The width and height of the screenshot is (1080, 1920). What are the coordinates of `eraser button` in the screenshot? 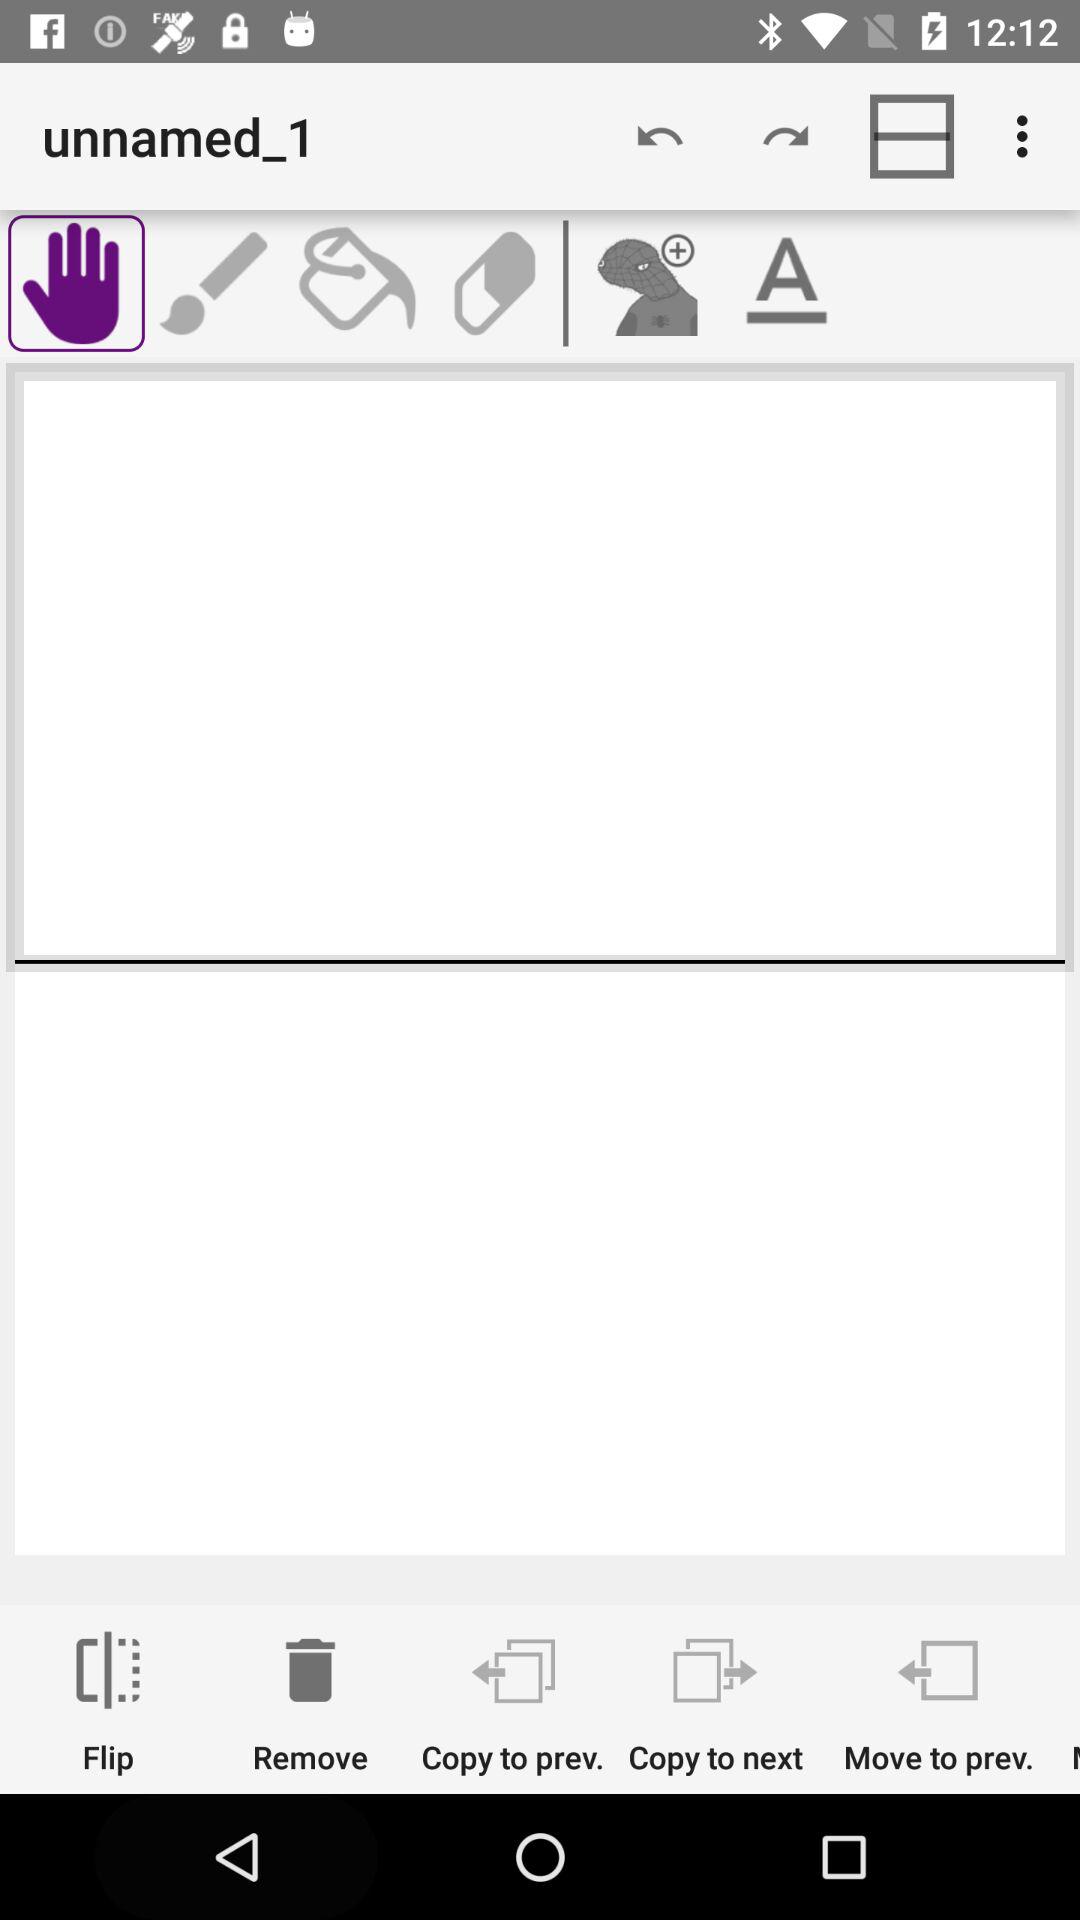 It's located at (494, 283).